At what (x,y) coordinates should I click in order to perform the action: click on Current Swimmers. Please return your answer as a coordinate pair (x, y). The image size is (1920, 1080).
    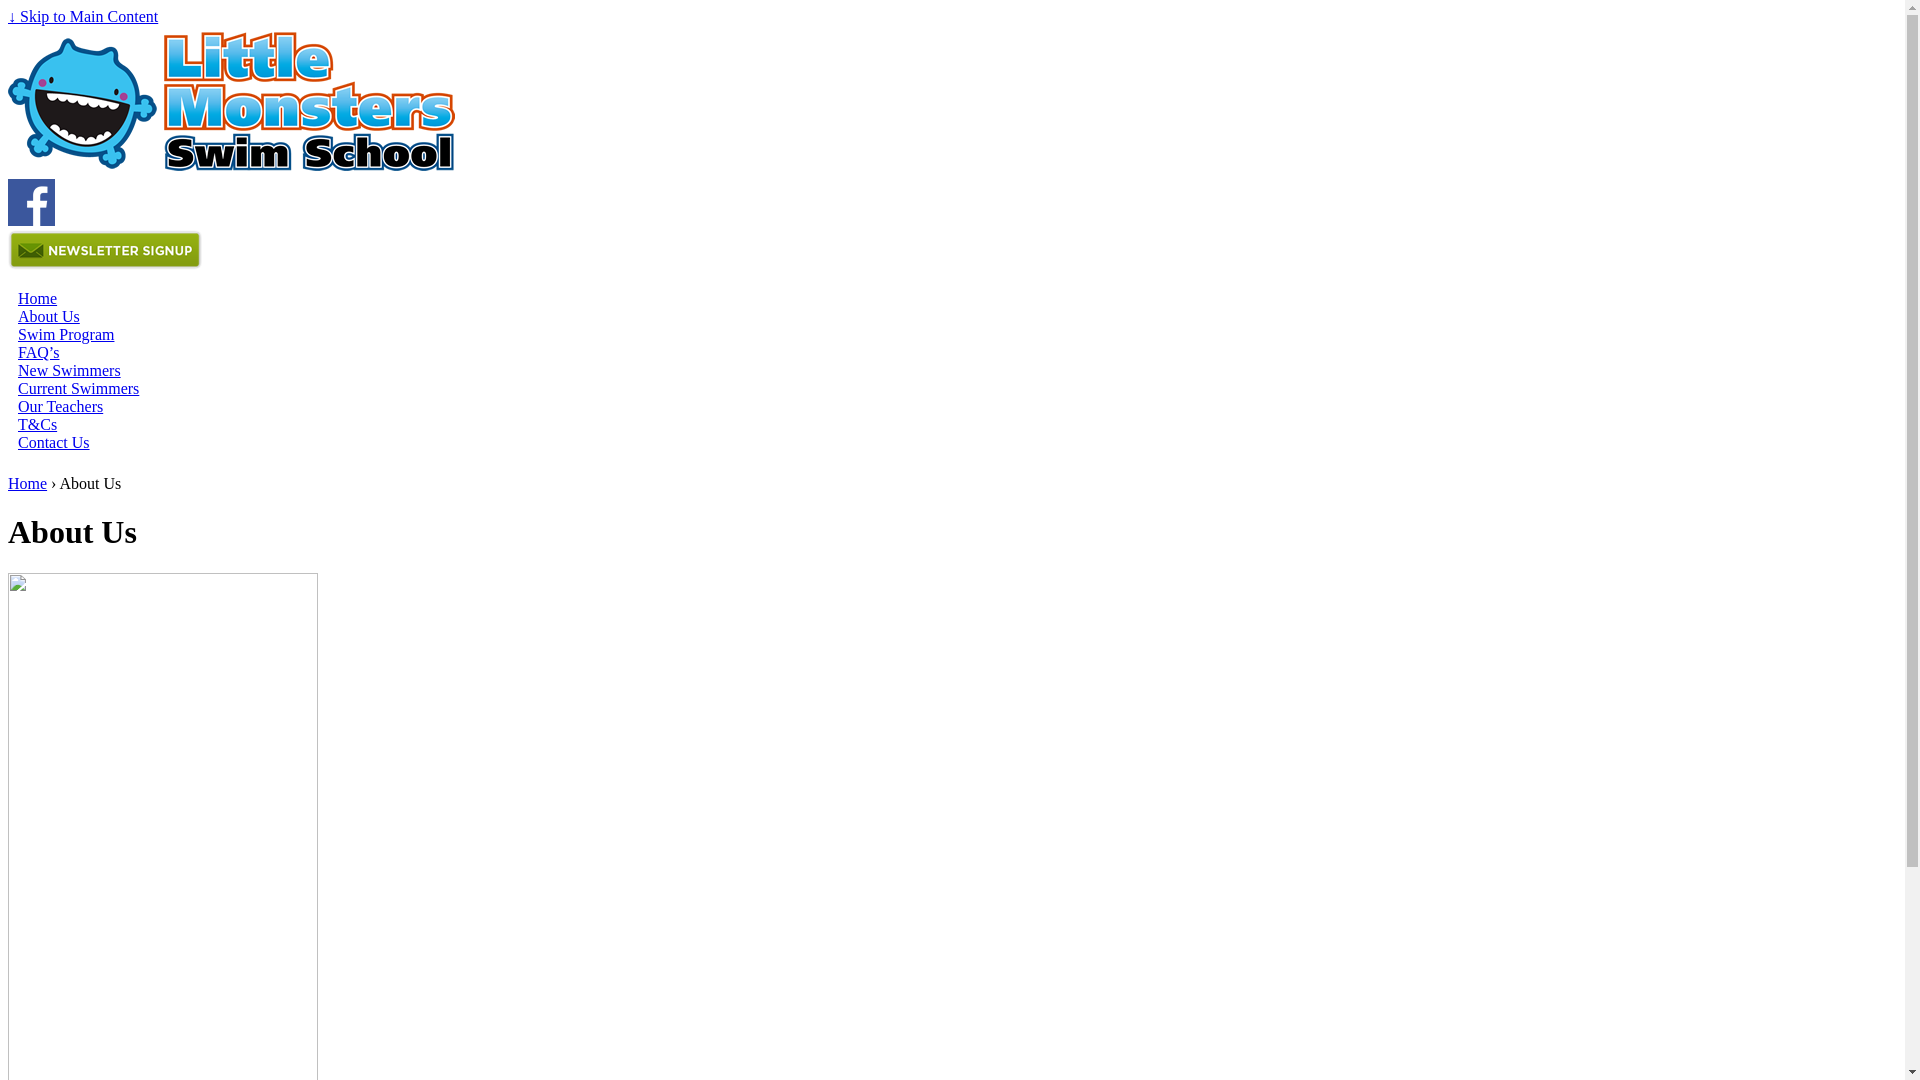
    Looking at the image, I should click on (78, 388).